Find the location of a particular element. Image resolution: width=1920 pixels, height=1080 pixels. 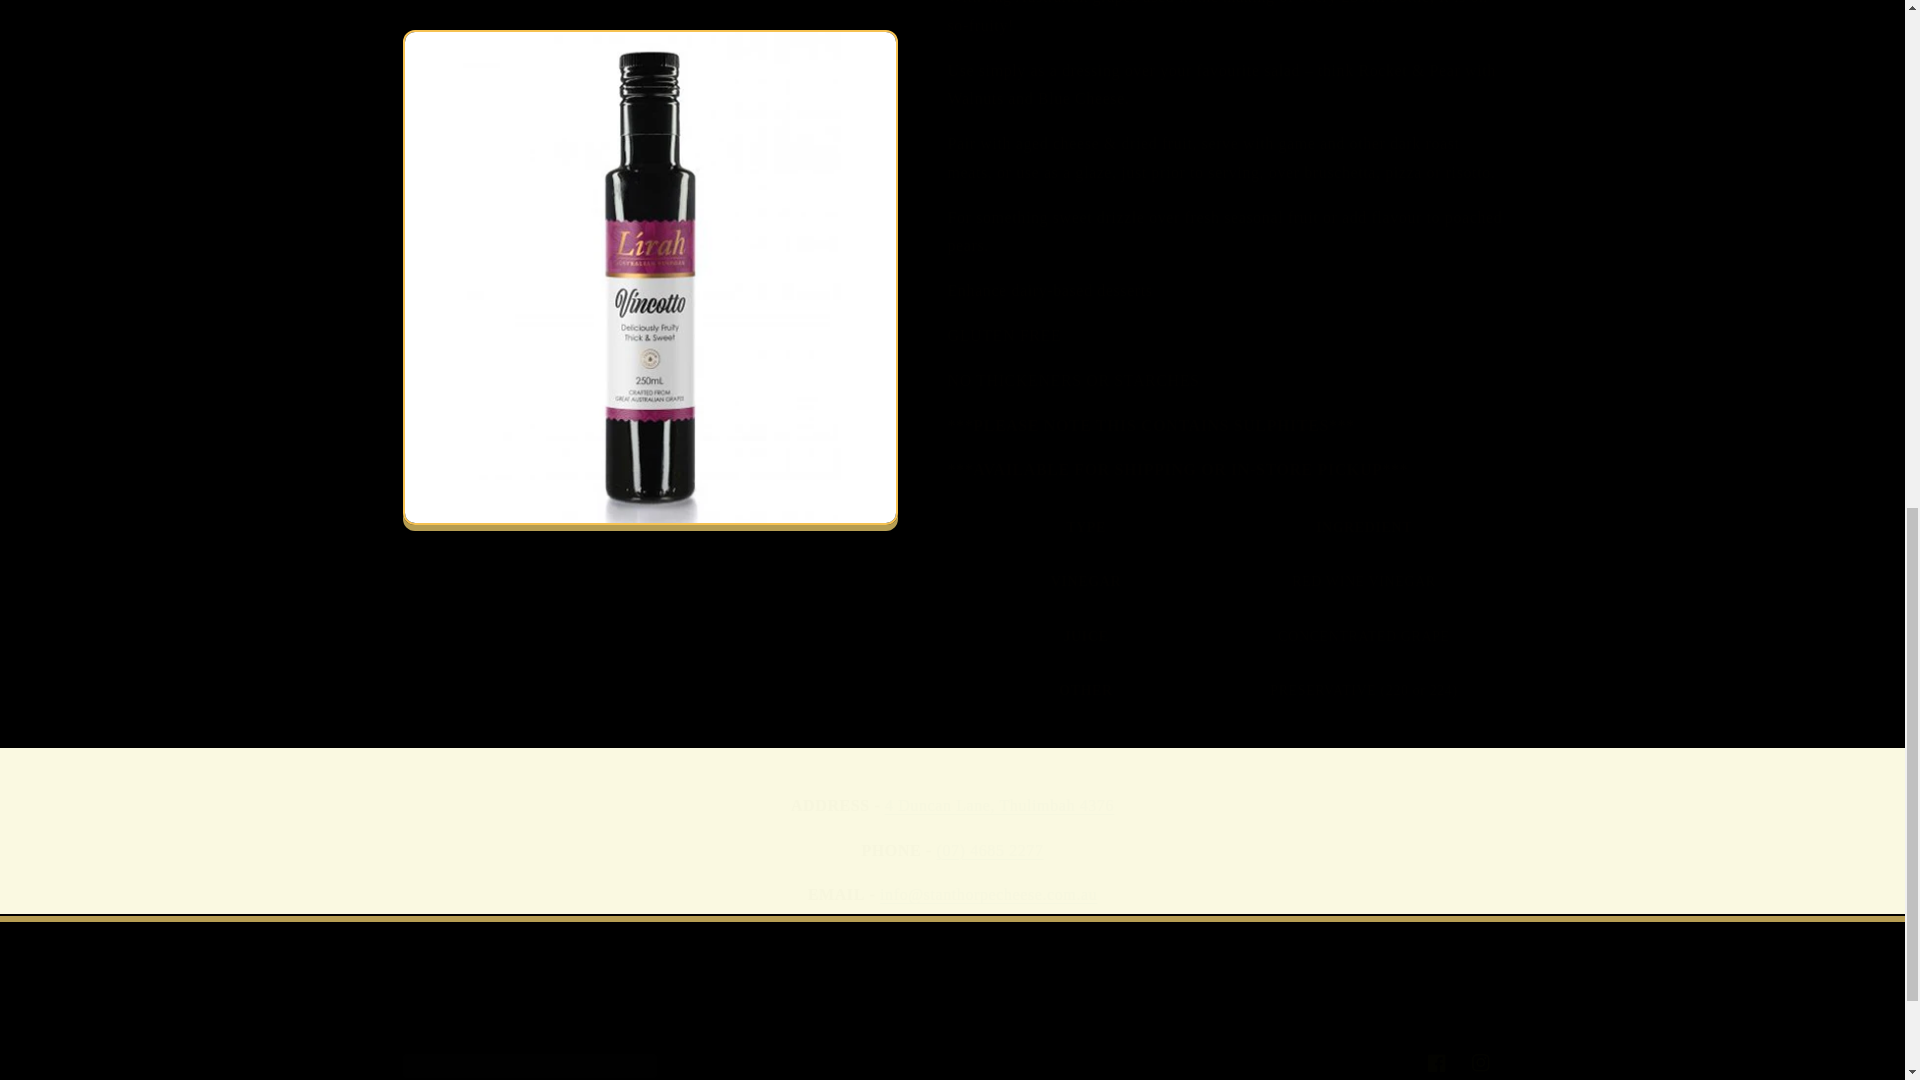

HOME ABOUT CHEESE JERSEY GIRL CAFE SHOP STOCKISTS CONTACT US is located at coordinates (951, 993).